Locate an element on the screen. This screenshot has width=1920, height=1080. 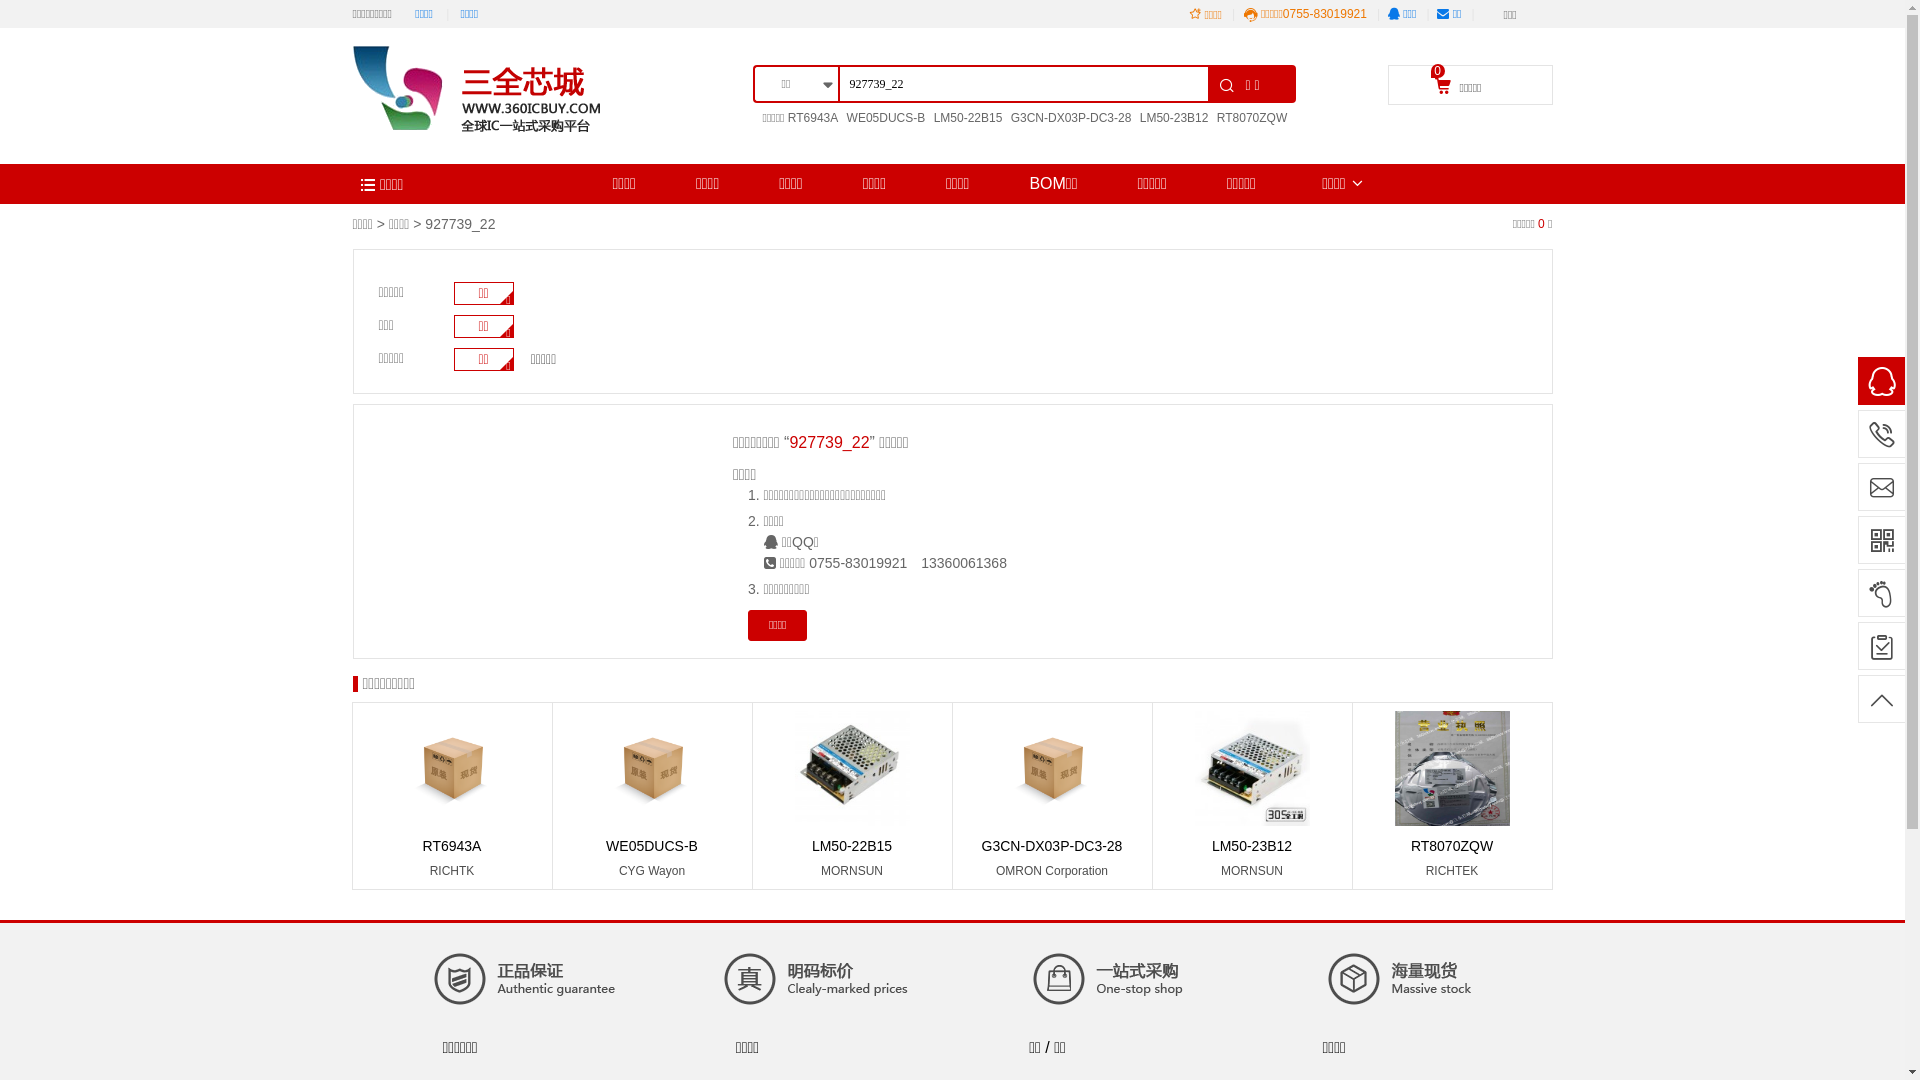
CT480BX500SSD1 is located at coordinates (1056, 140).